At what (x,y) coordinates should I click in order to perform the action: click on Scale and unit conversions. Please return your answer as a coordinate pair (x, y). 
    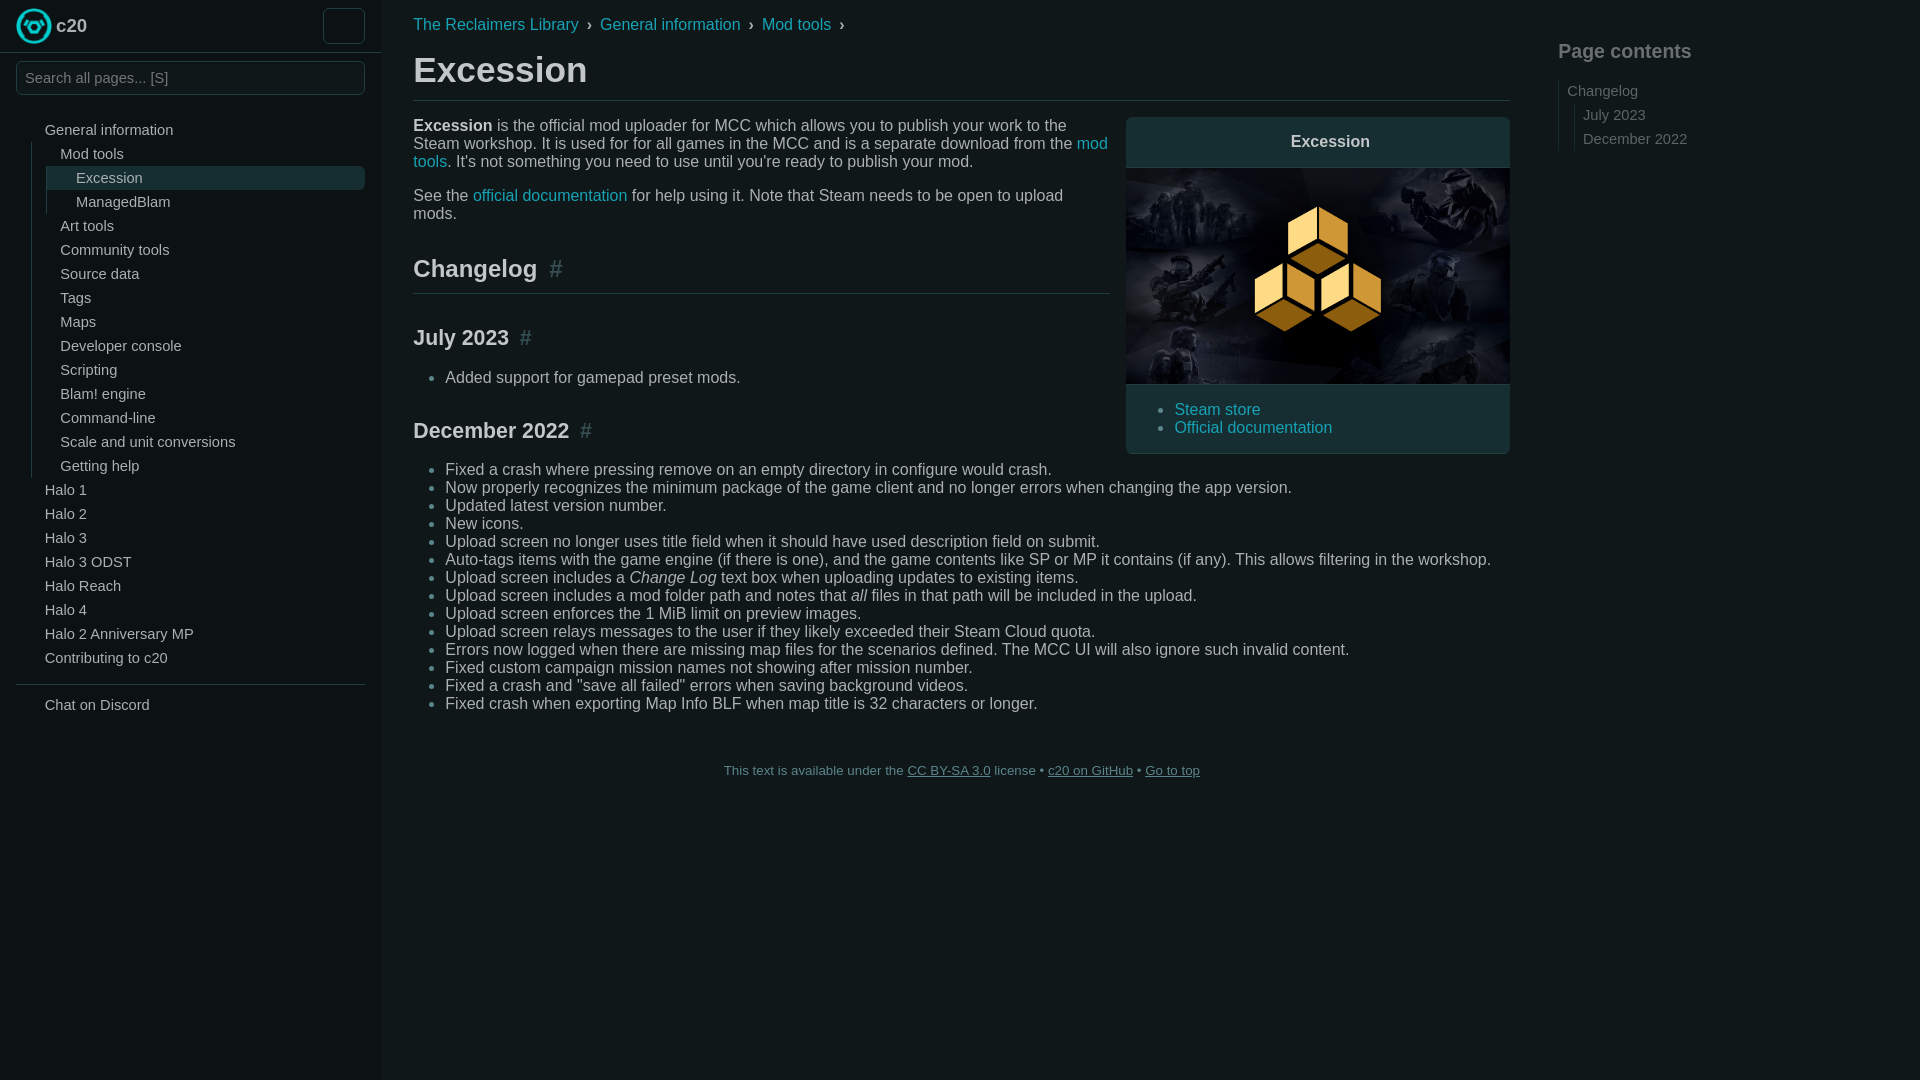
    Looking at the image, I should click on (199, 441).